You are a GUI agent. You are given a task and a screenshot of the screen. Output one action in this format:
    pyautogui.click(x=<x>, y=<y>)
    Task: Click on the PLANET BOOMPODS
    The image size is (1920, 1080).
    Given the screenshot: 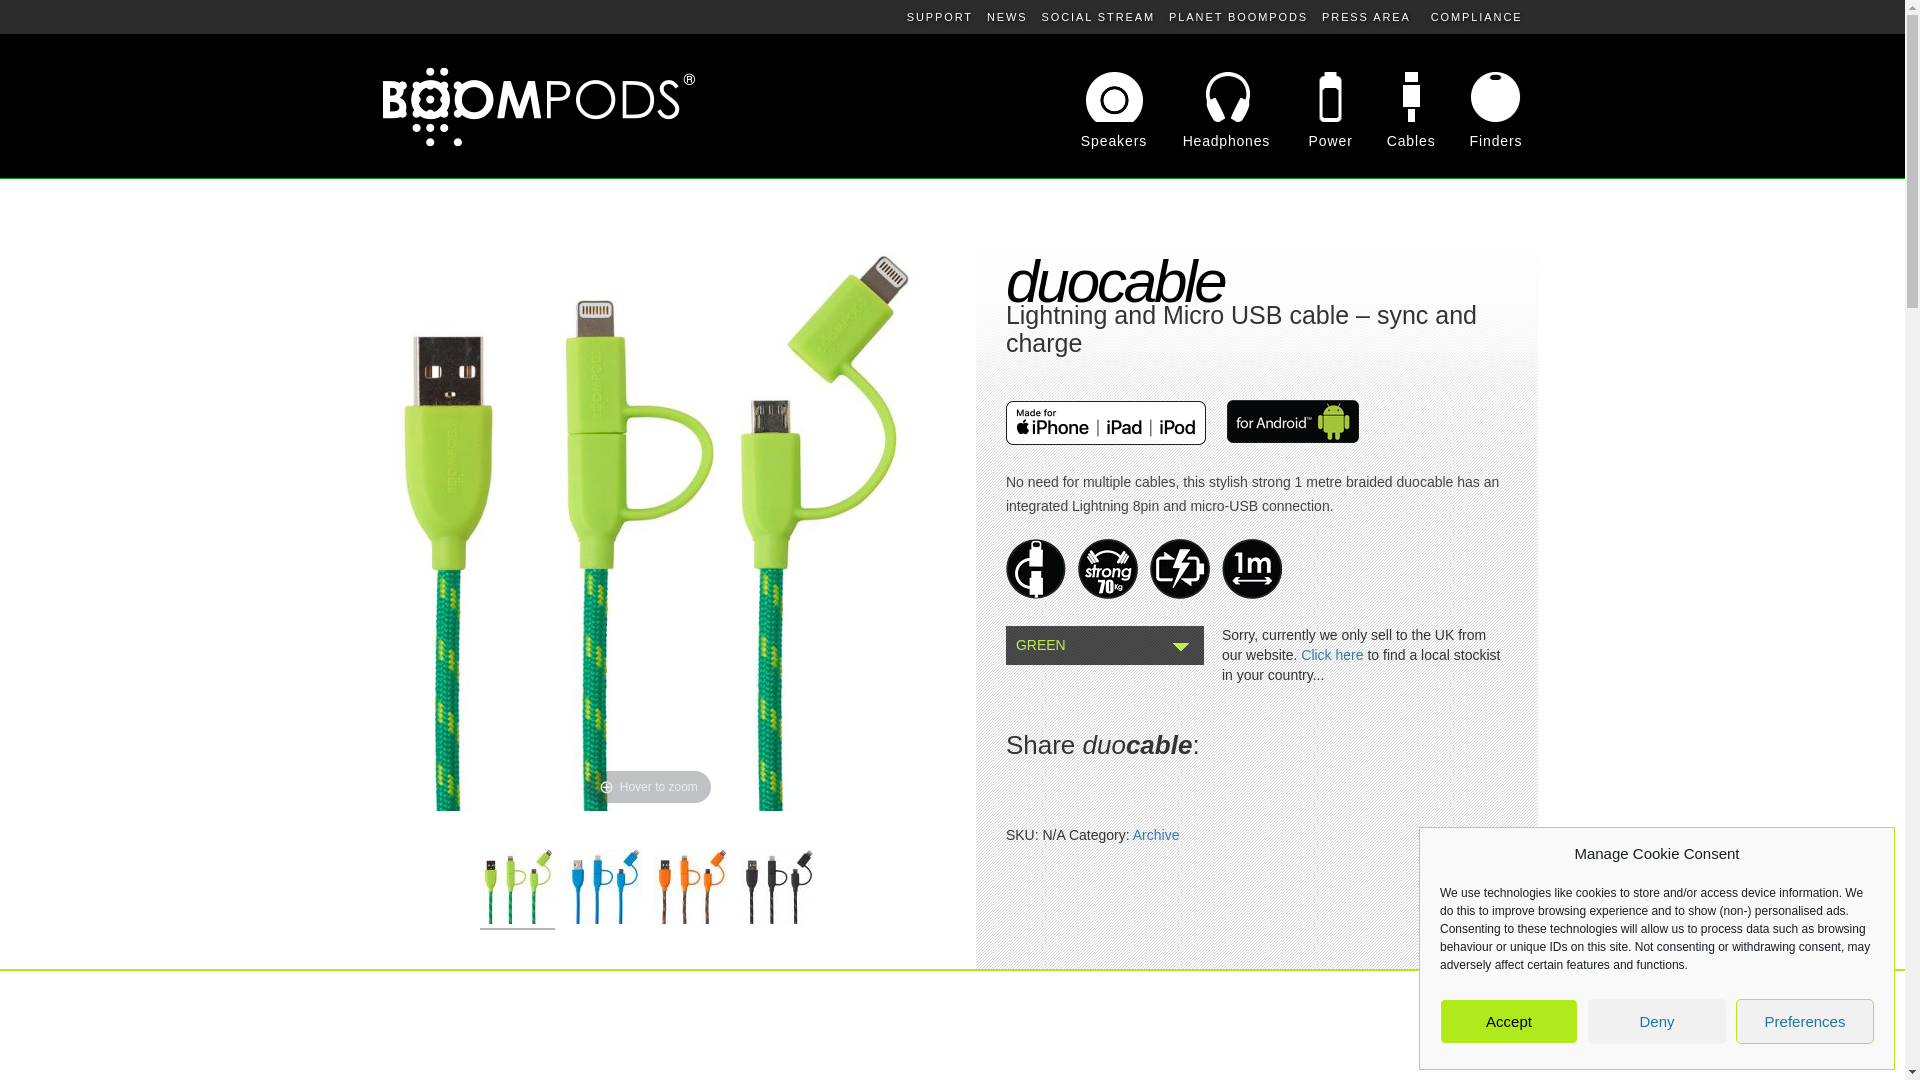 What is the action you would take?
    pyautogui.click(x=1238, y=16)
    